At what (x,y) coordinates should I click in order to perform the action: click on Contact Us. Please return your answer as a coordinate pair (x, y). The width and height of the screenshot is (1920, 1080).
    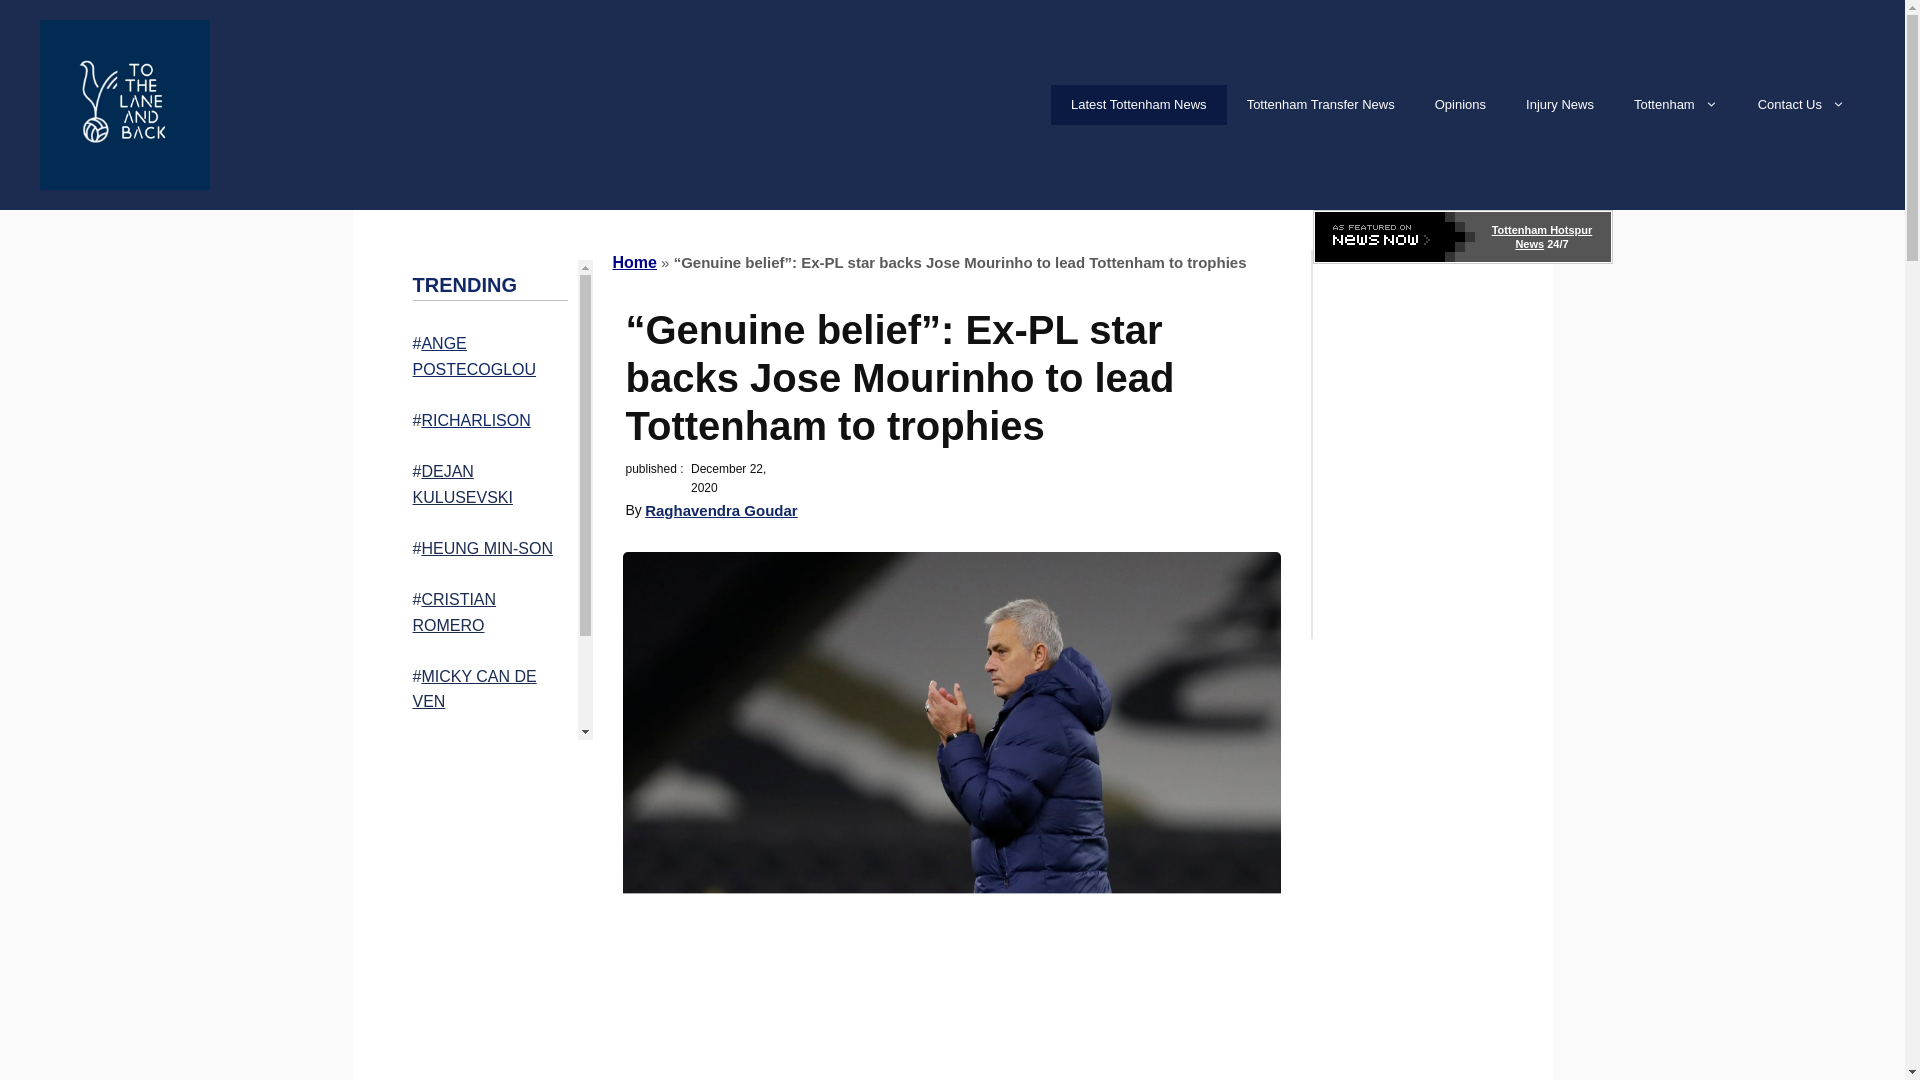
    Looking at the image, I should click on (1800, 105).